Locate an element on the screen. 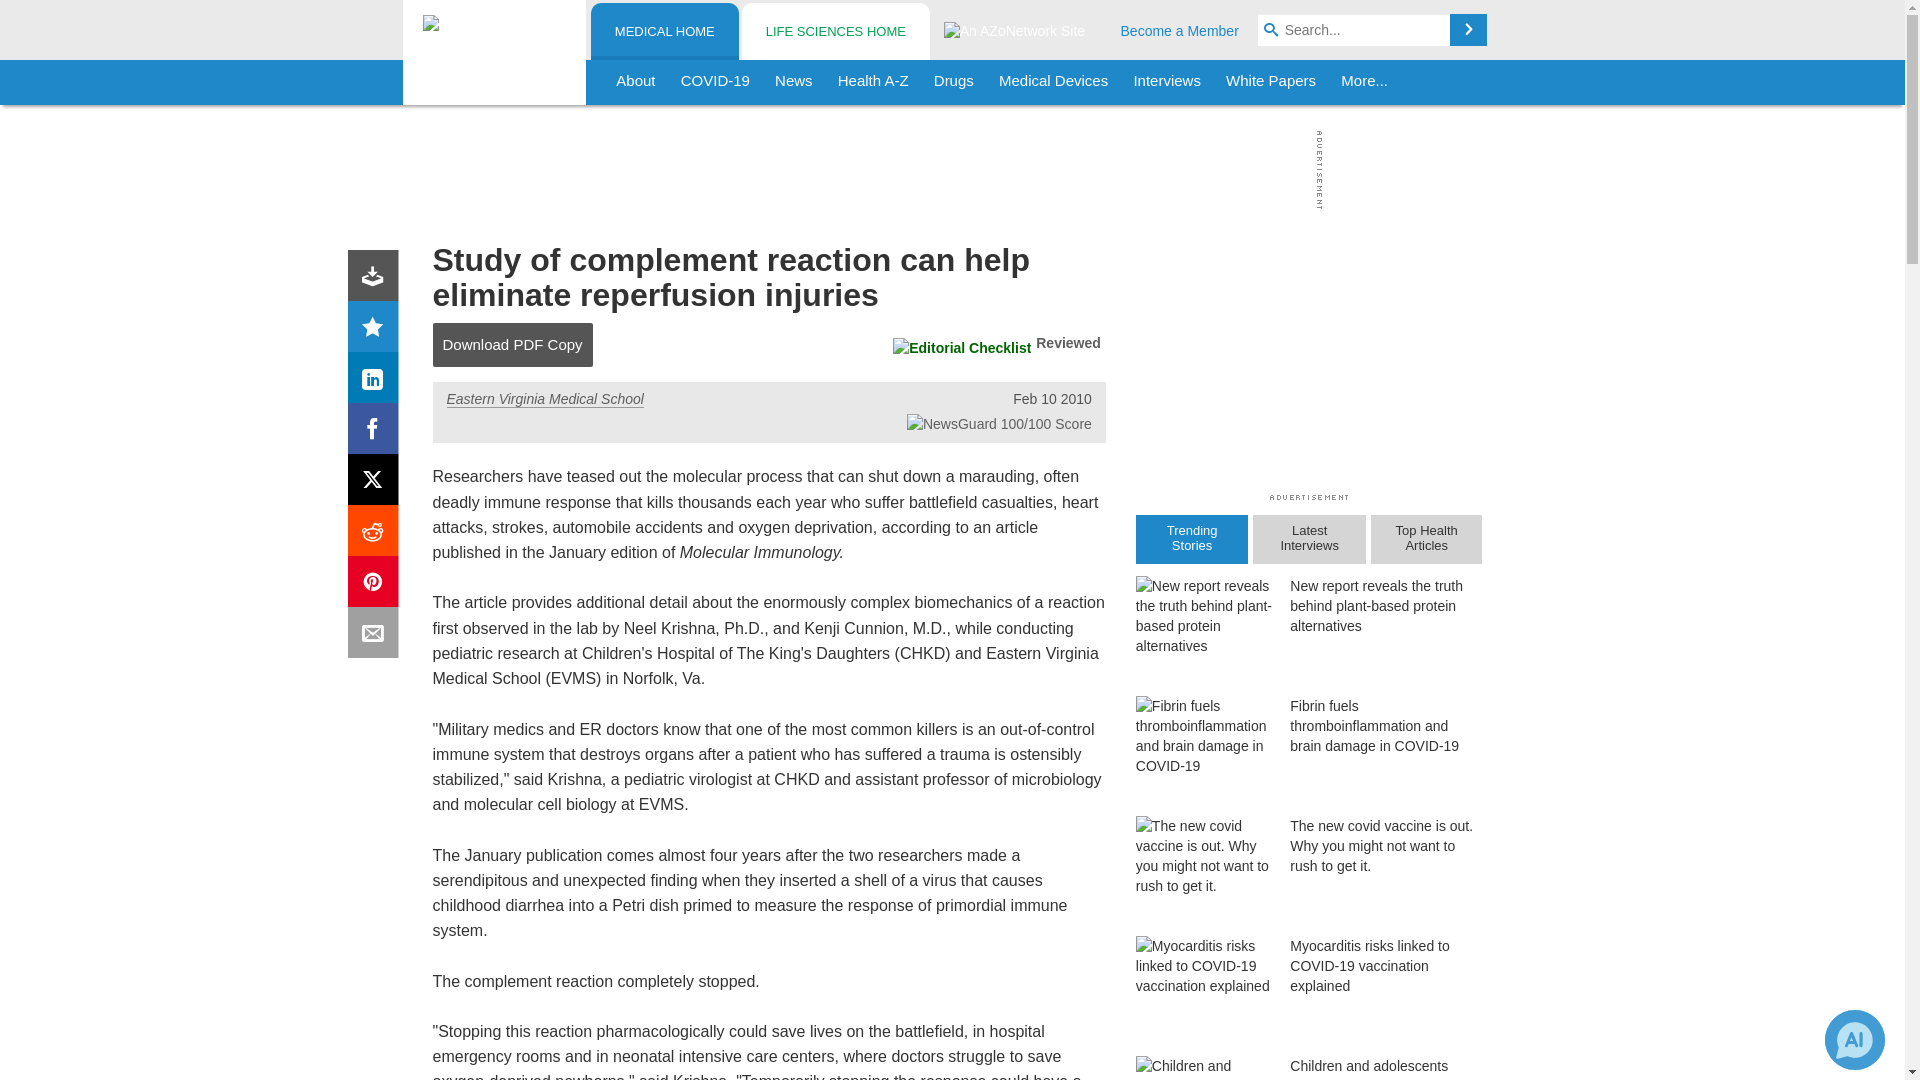 The width and height of the screenshot is (1920, 1080). About is located at coordinates (636, 82).